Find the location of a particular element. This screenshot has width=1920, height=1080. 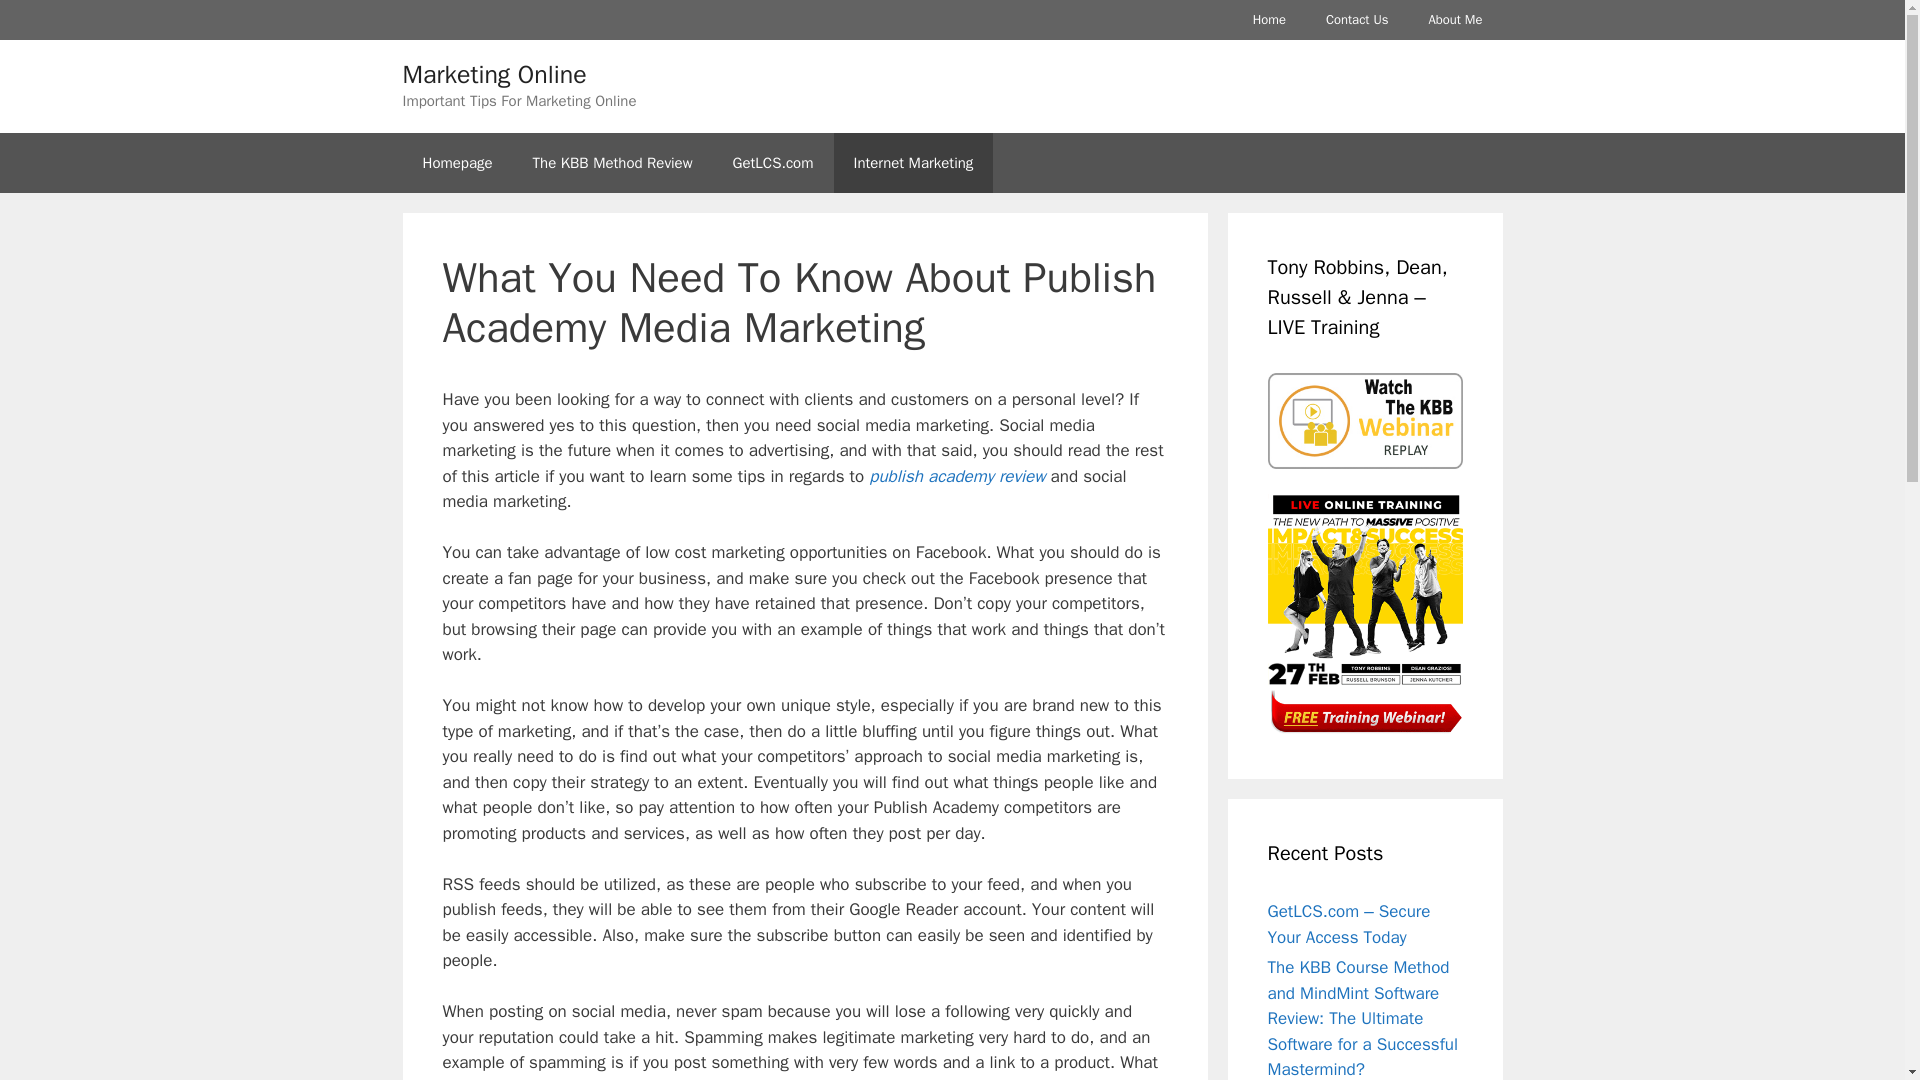

GetLCS.com is located at coordinates (772, 162).